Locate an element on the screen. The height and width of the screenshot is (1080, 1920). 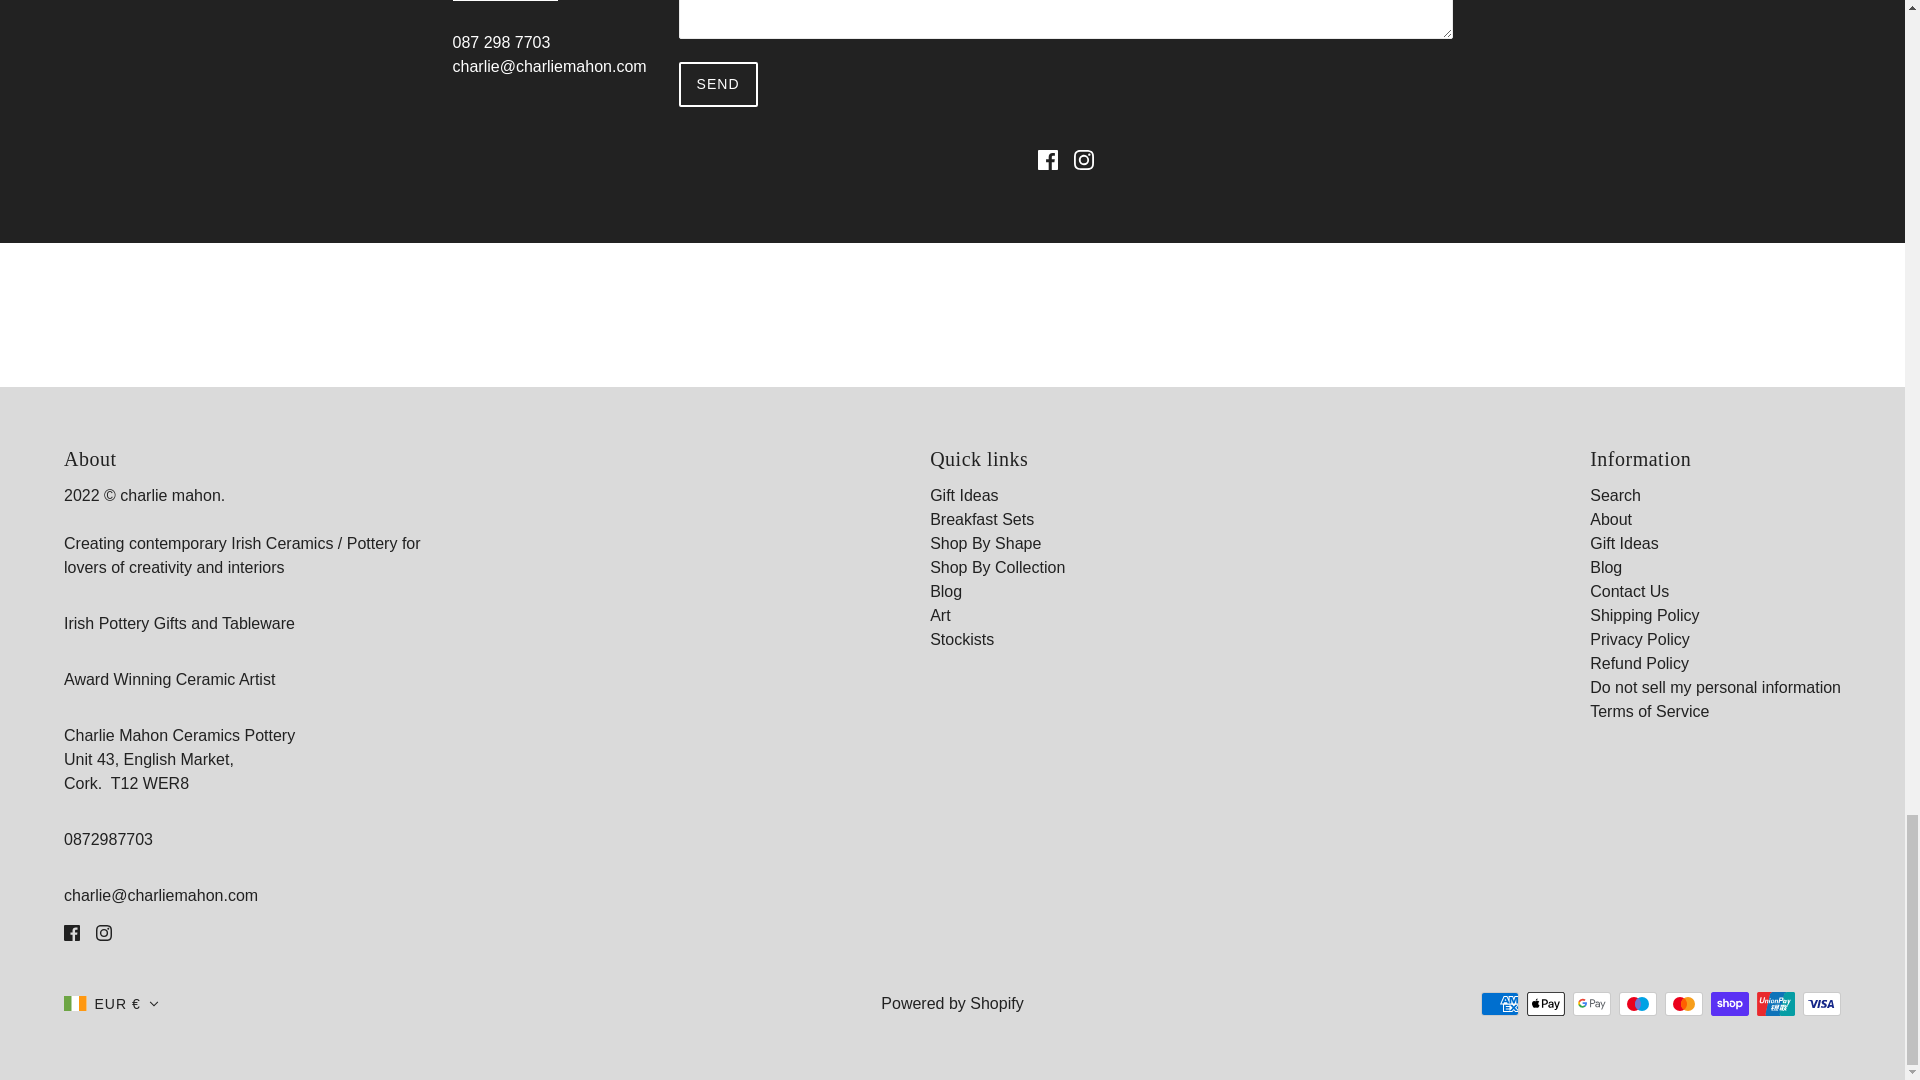
Gift Ideas is located at coordinates (1624, 542).